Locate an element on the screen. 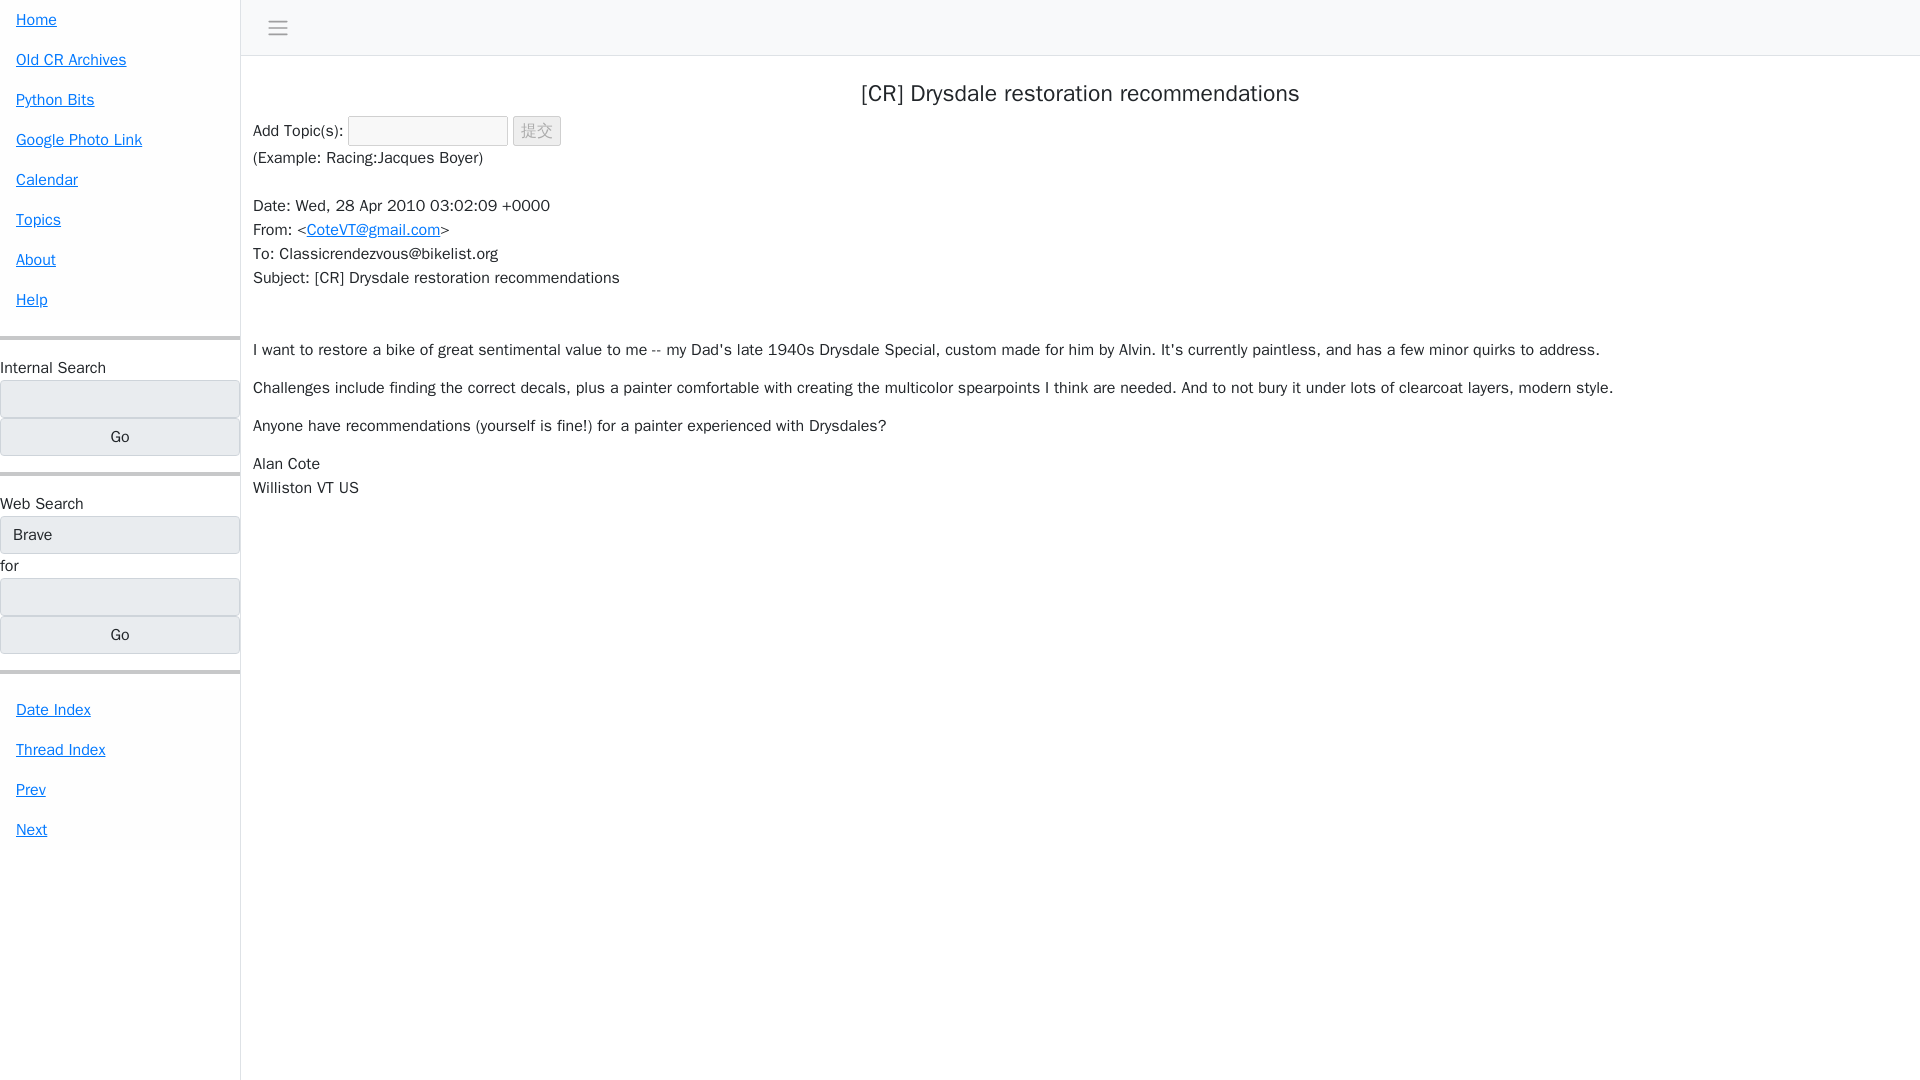  Date Index is located at coordinates (120, 710).